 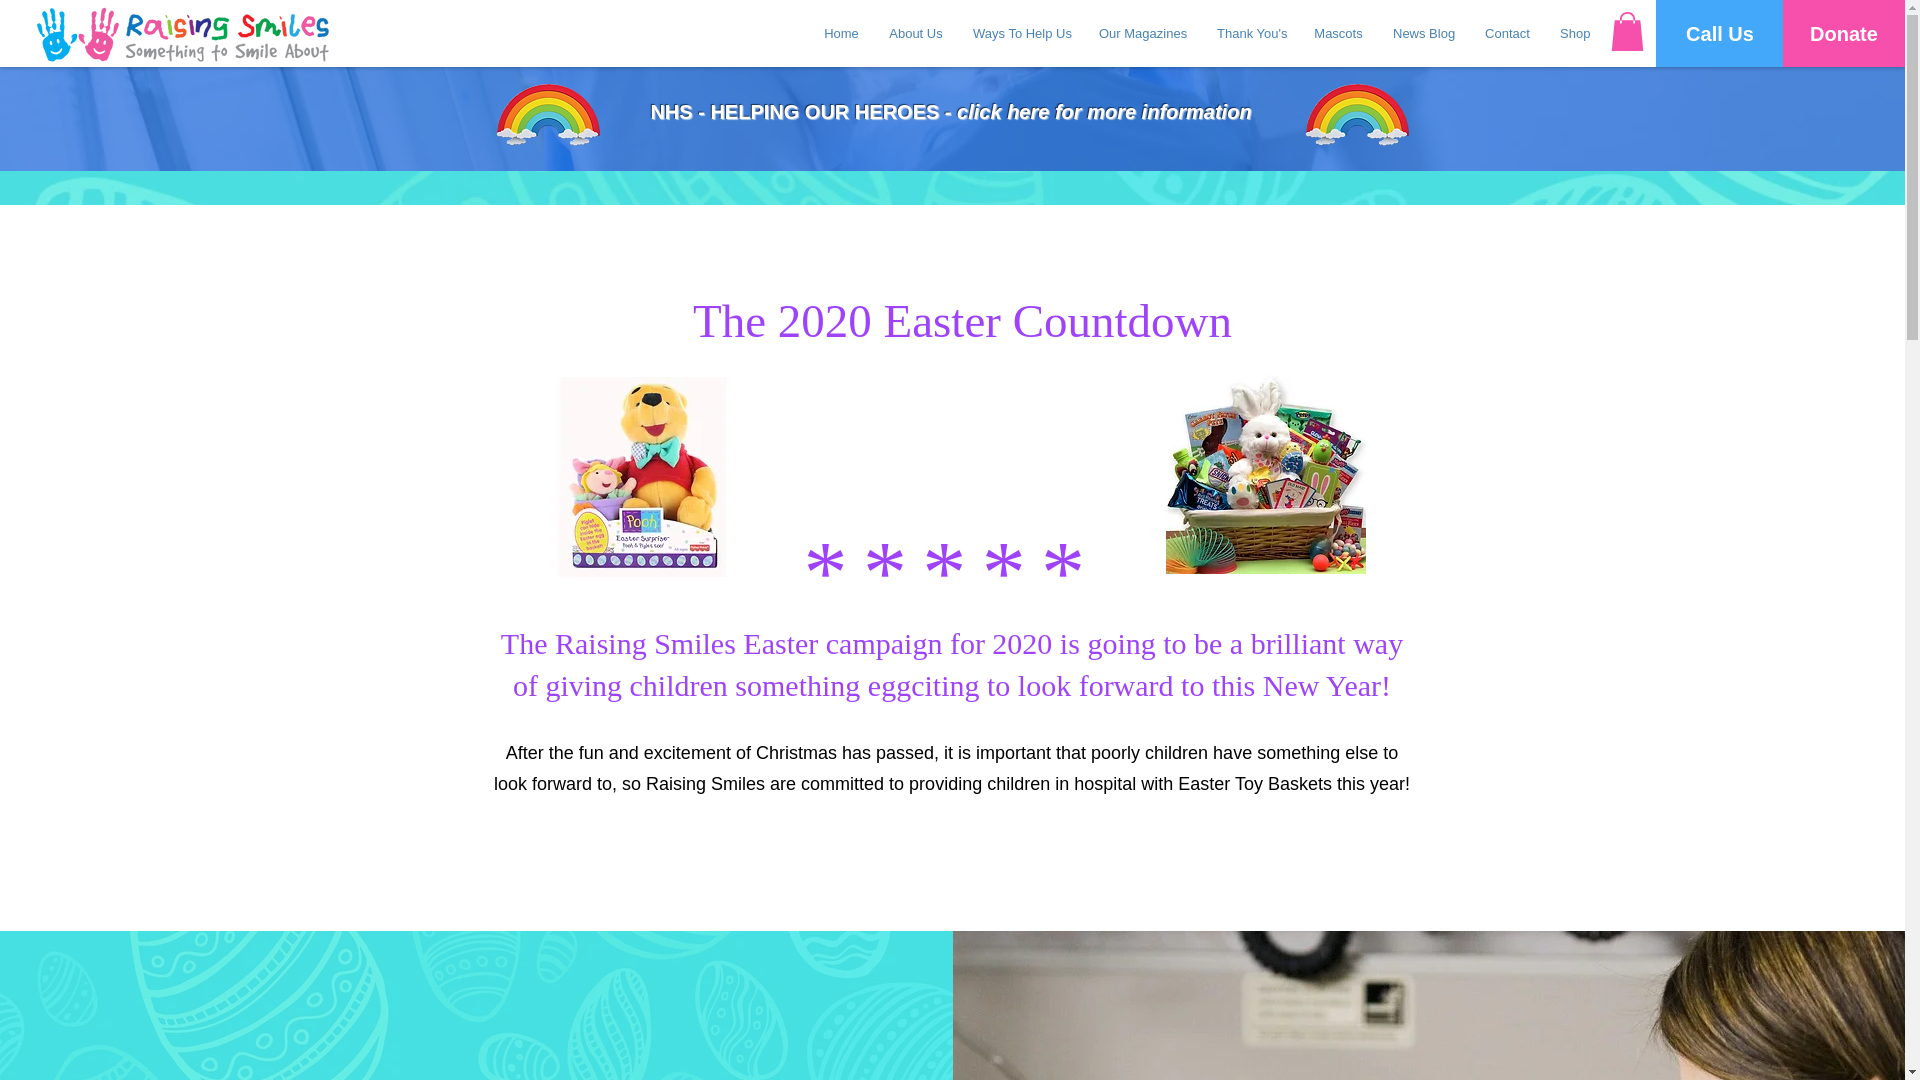 What do you see at coordinates (1424, 34) in the screenshot?
I see `News Blog` at bounding box center [1424, 34].